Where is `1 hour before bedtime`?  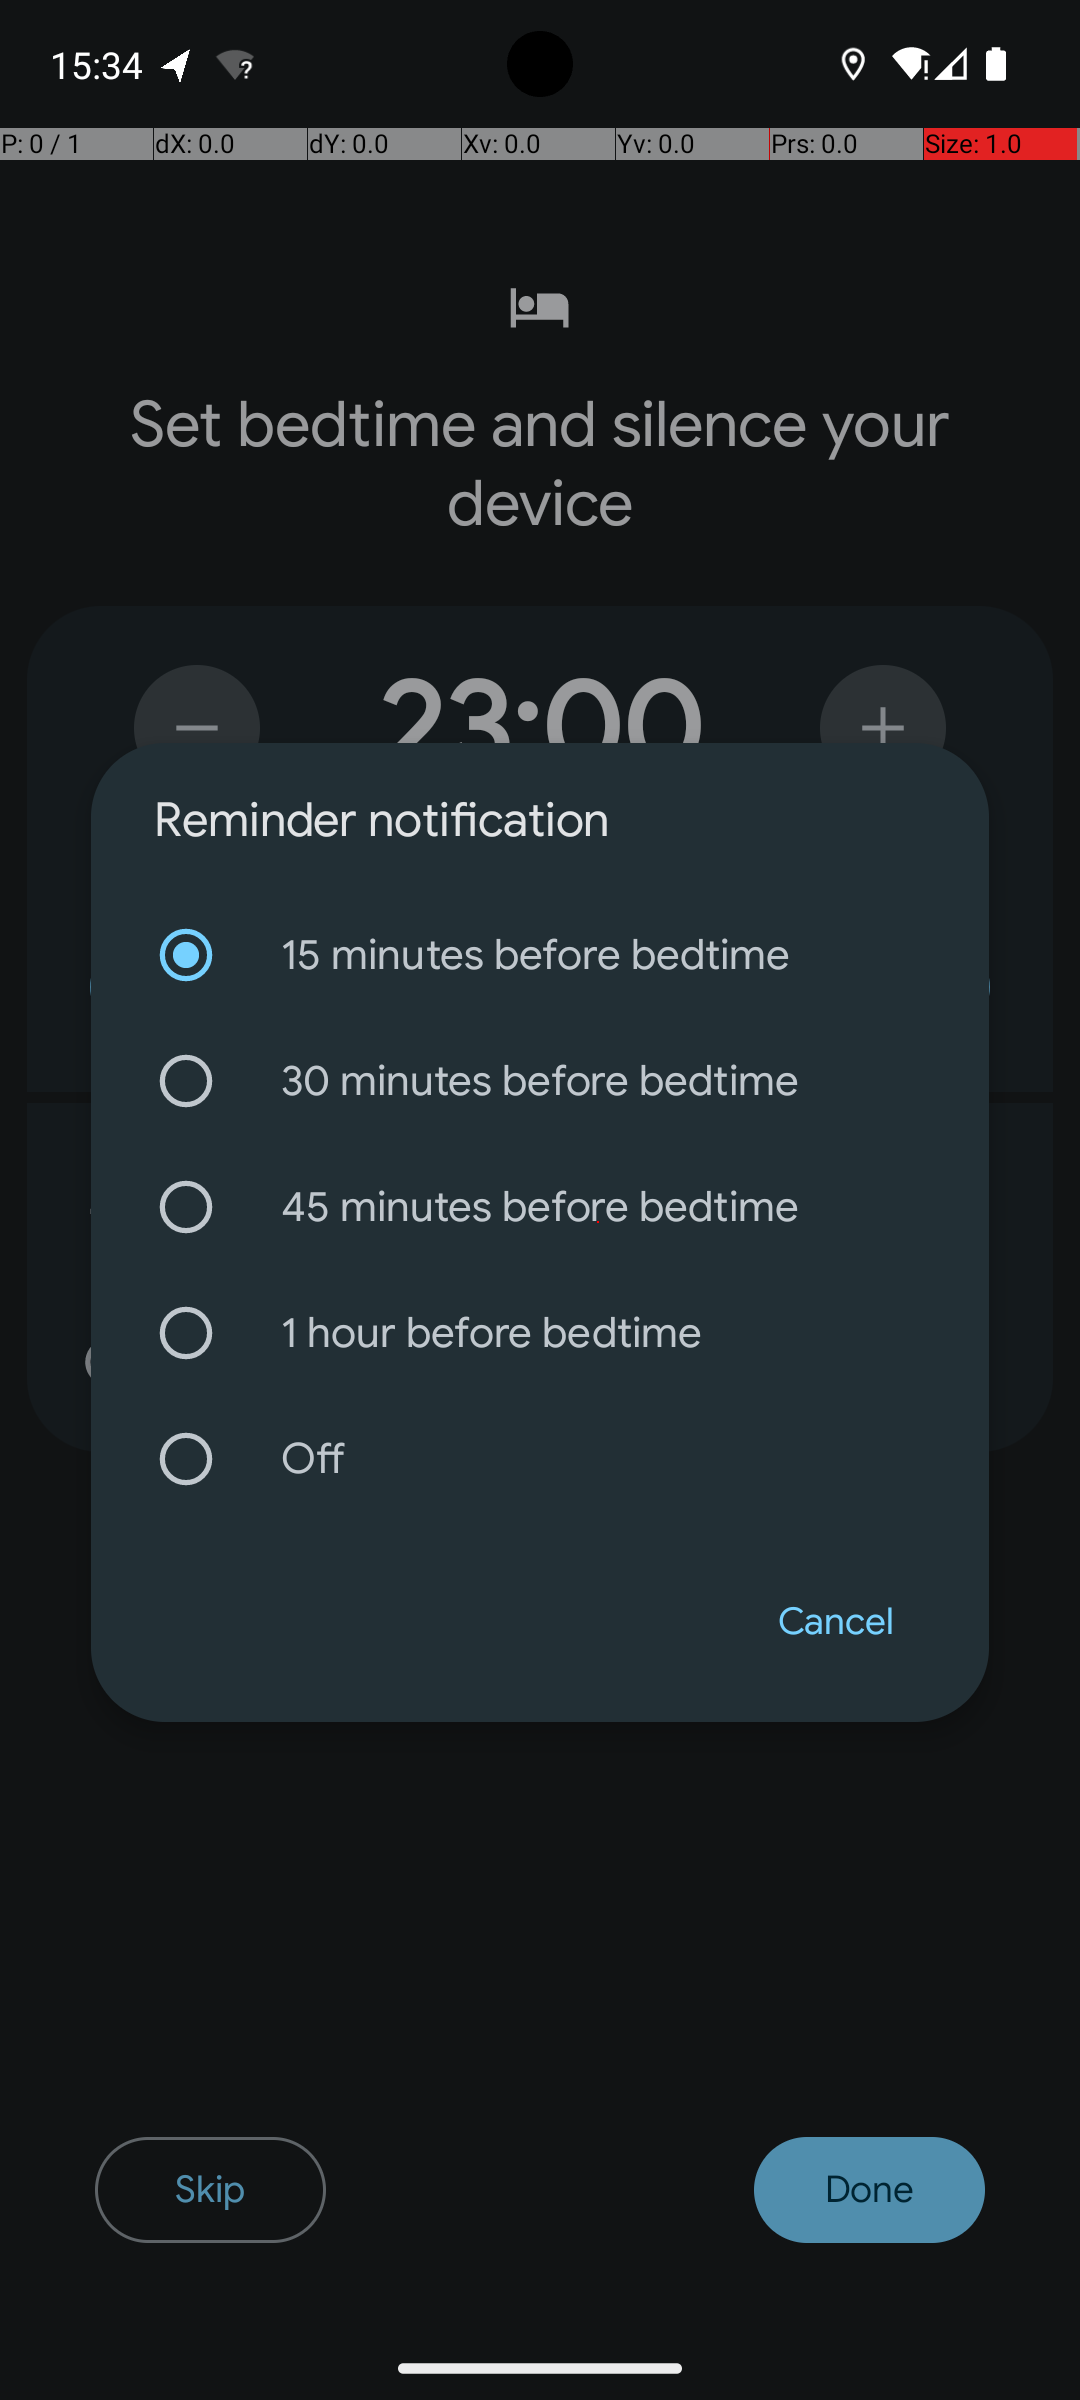
1 hour before bedtime is located at coordinates (540, 1333).